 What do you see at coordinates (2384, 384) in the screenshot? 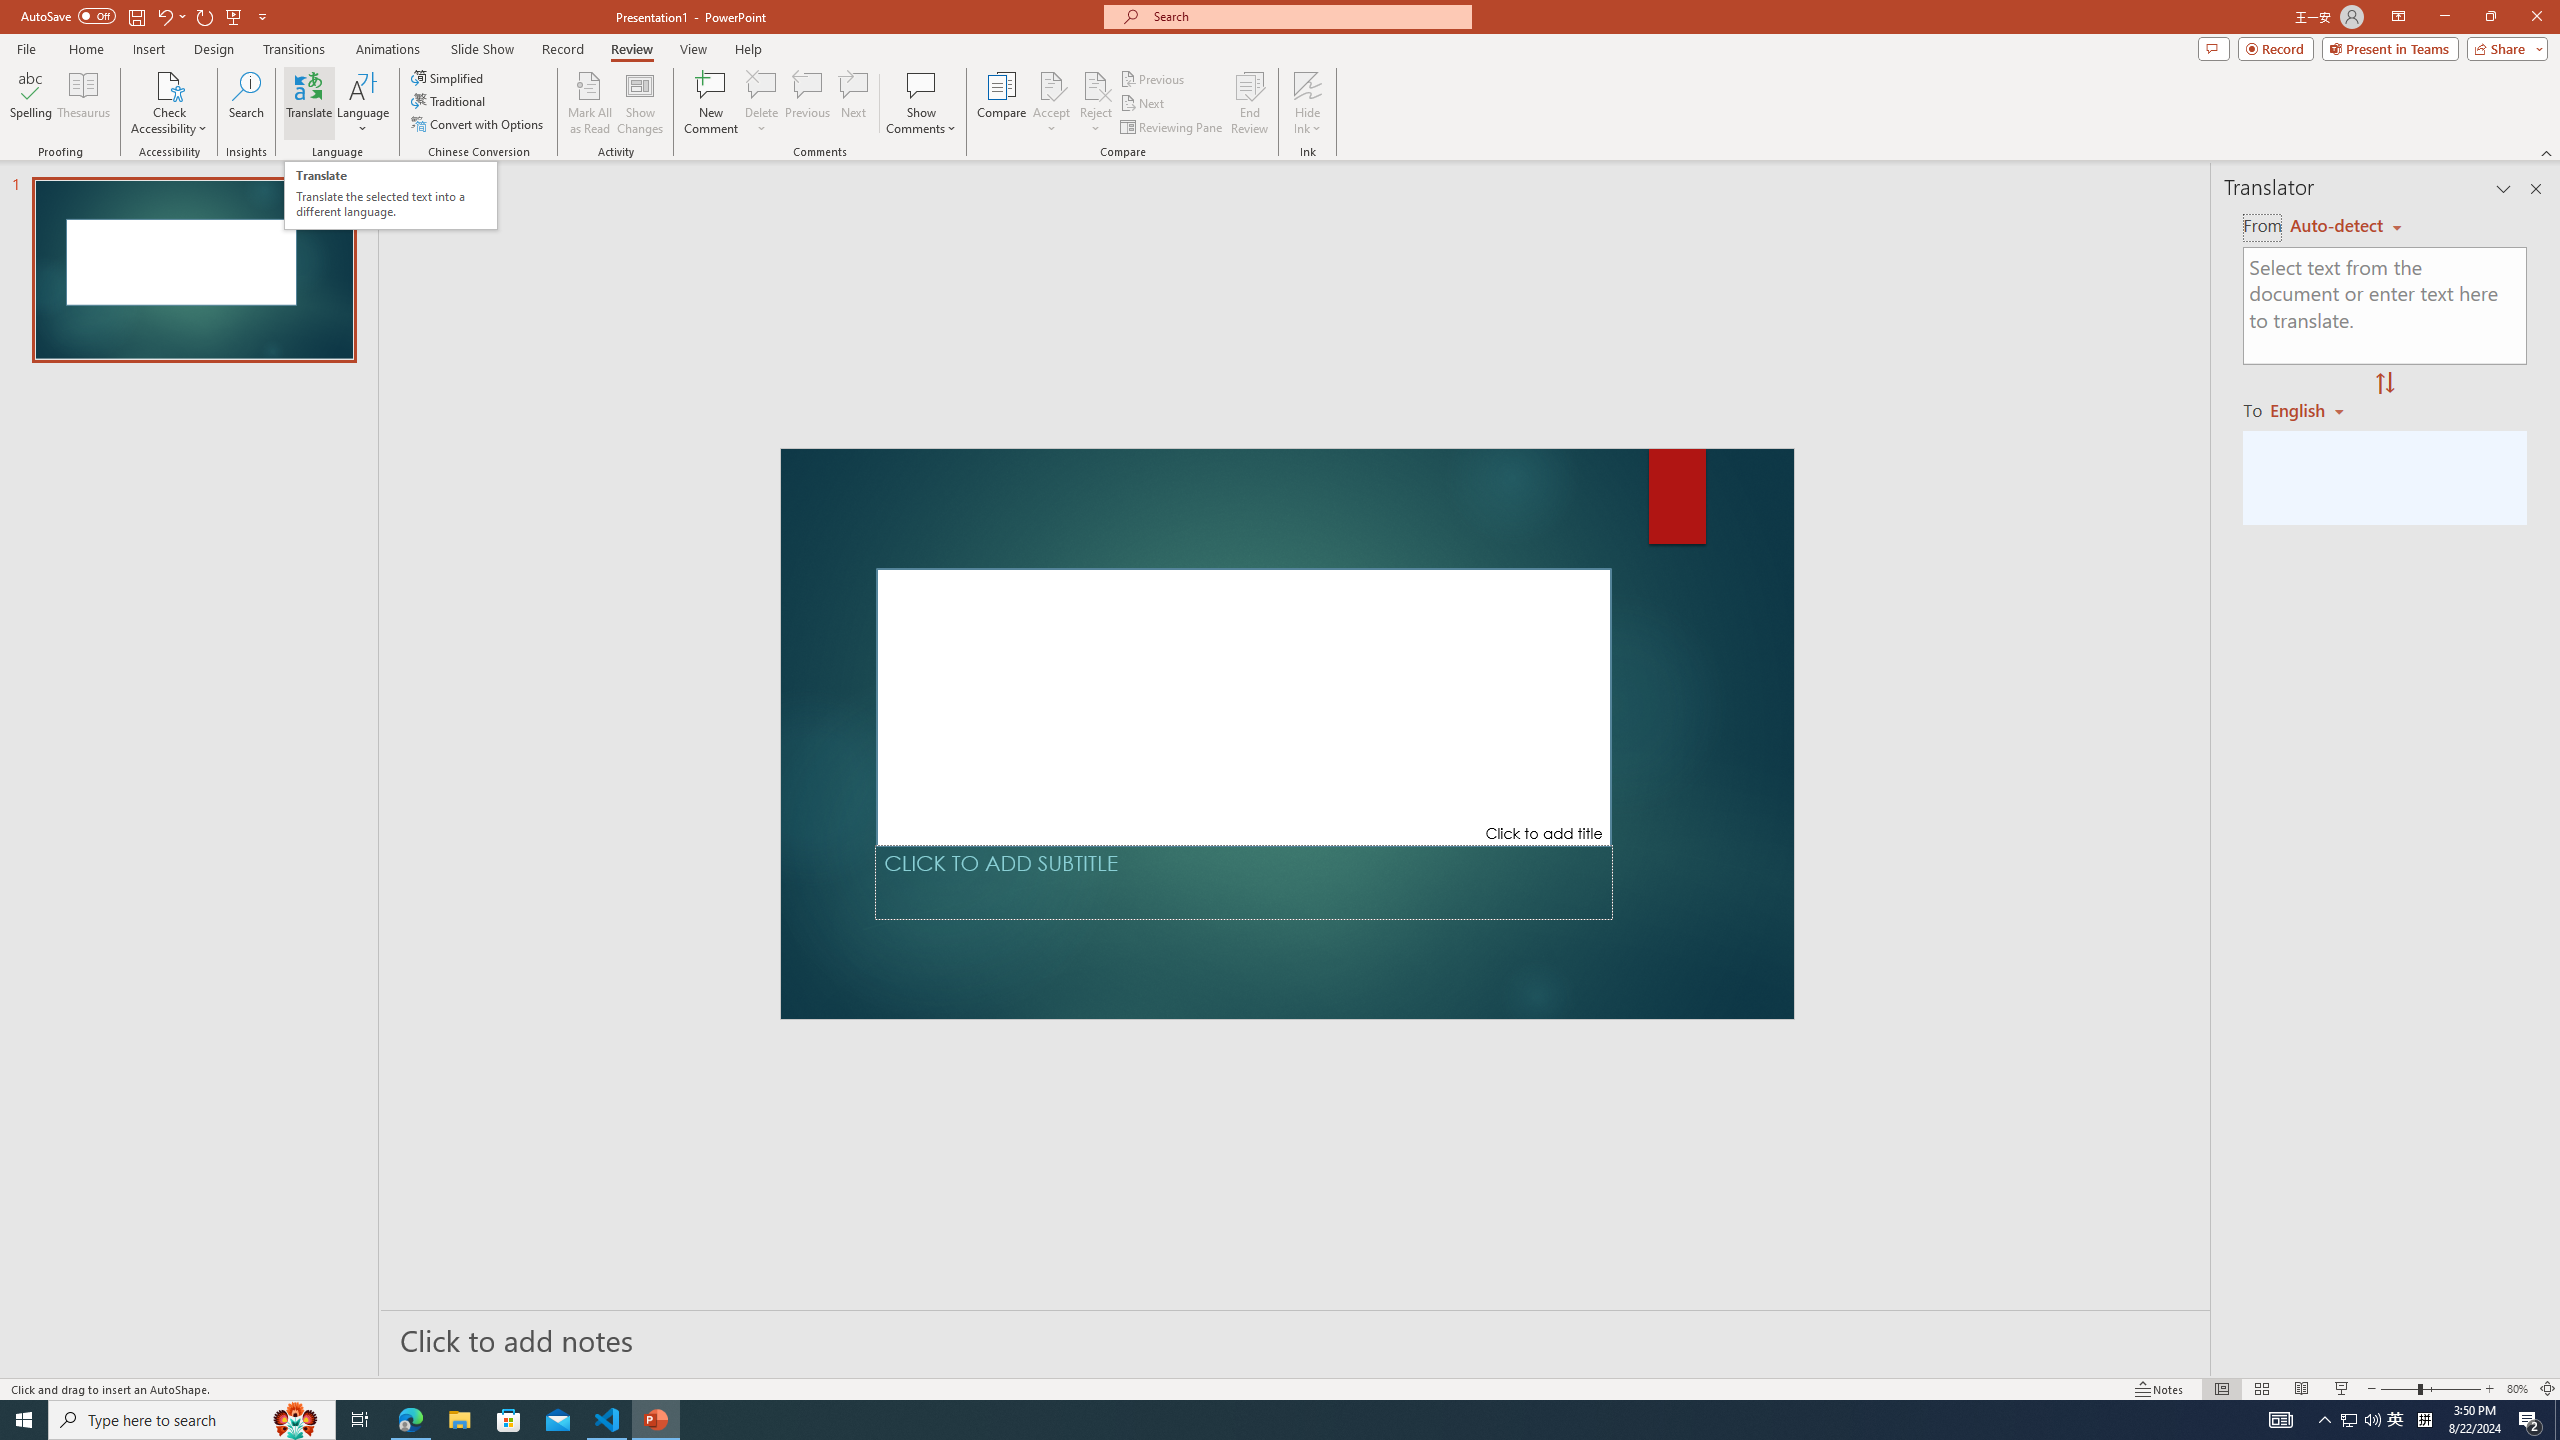
I see `Swap "from" and "to" languages.` at bounding box center [2384, 384].